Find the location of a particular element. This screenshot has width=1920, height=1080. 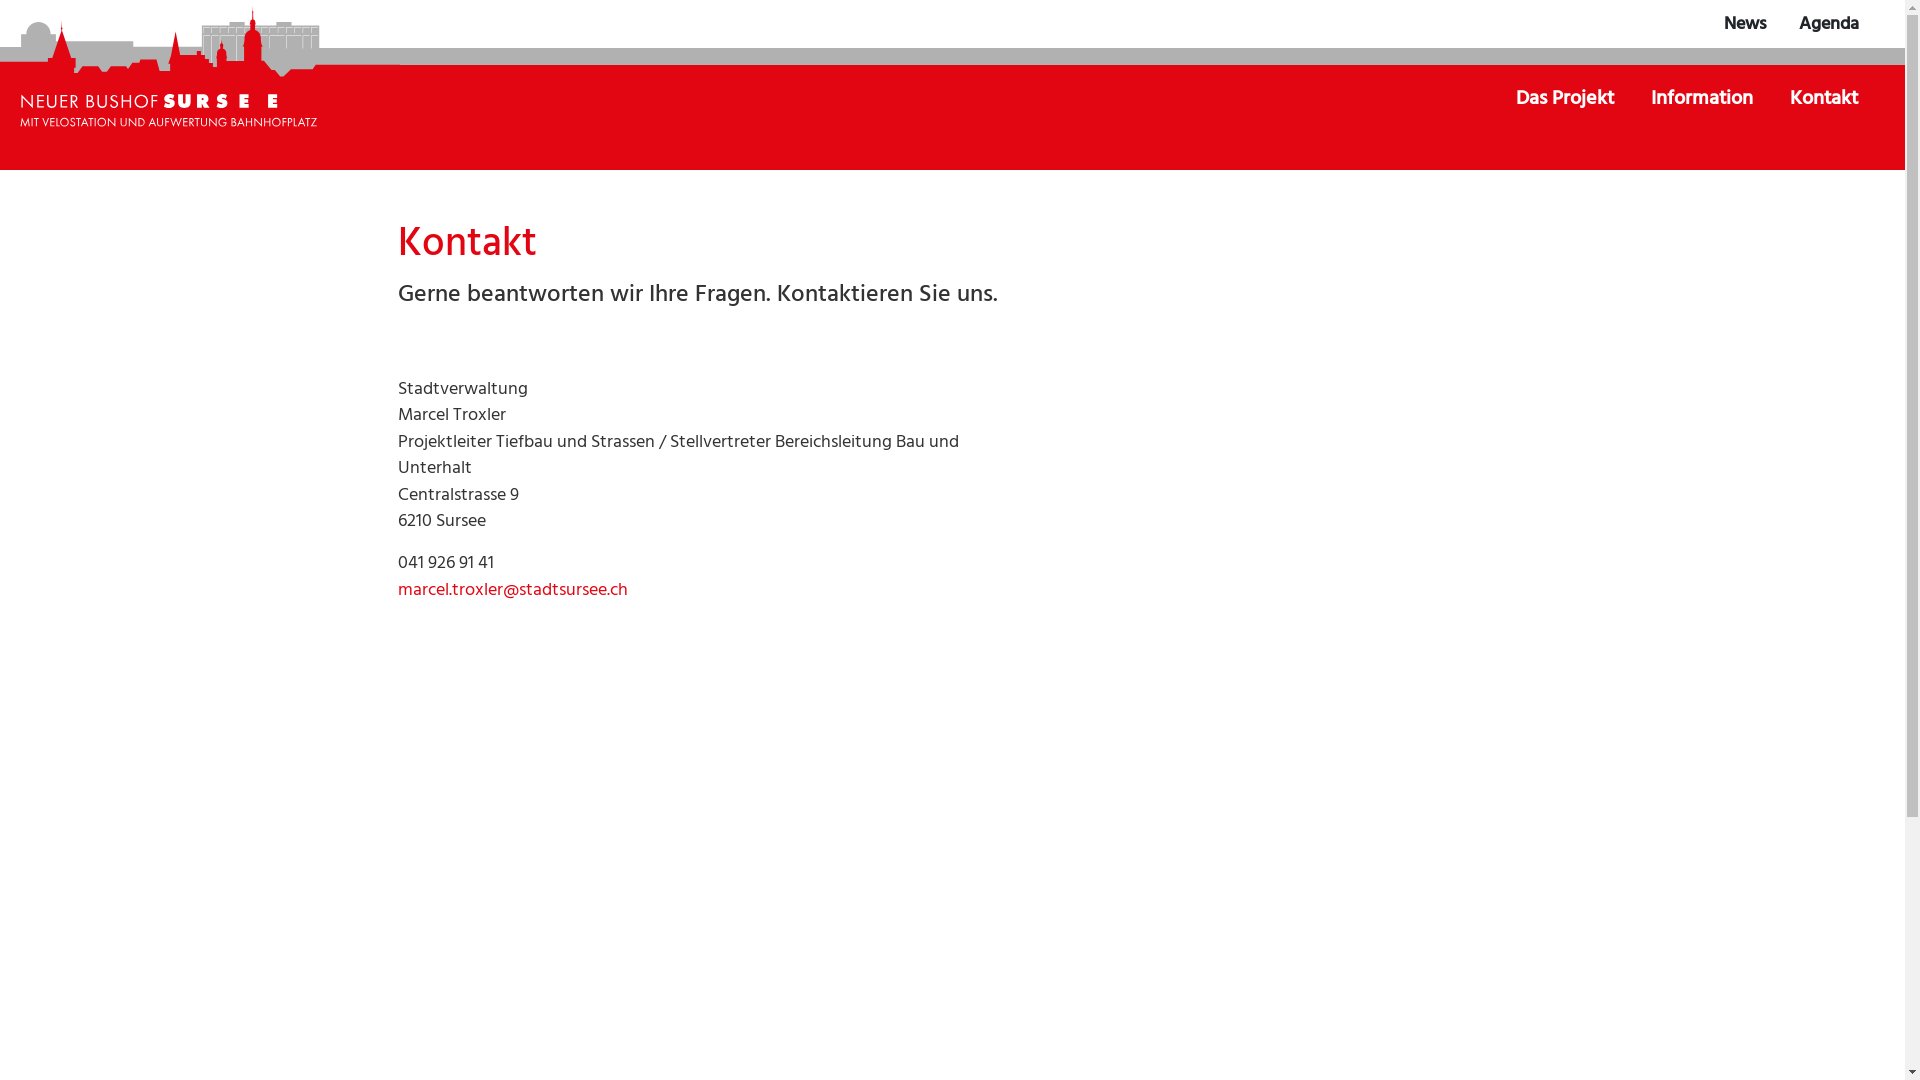

Das Projekt is located at coordinates (1566, 99).